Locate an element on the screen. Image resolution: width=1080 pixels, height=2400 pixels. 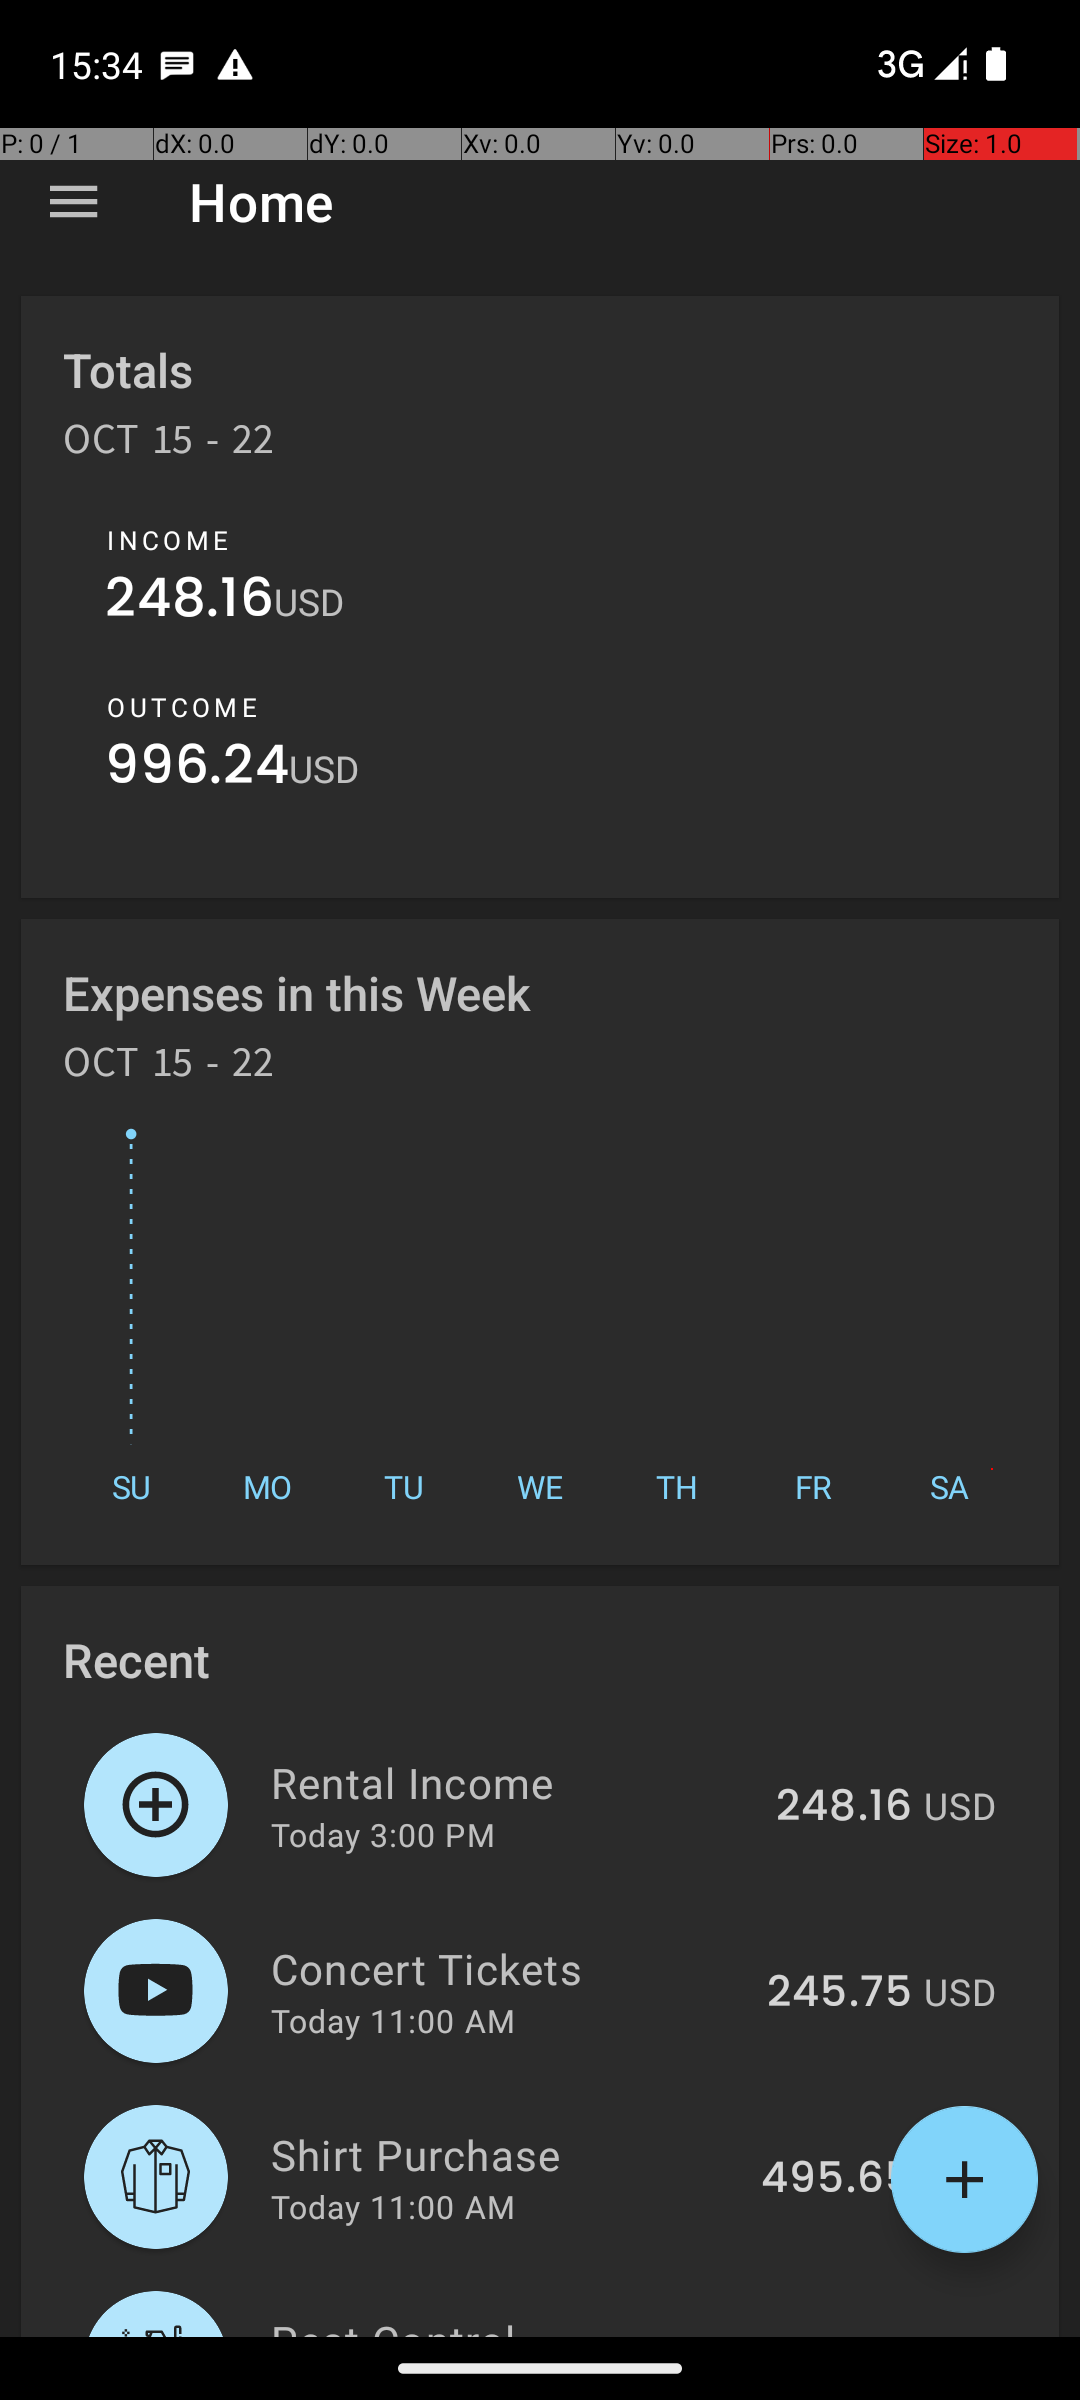
996.24 is located at coordinates (197, 770).